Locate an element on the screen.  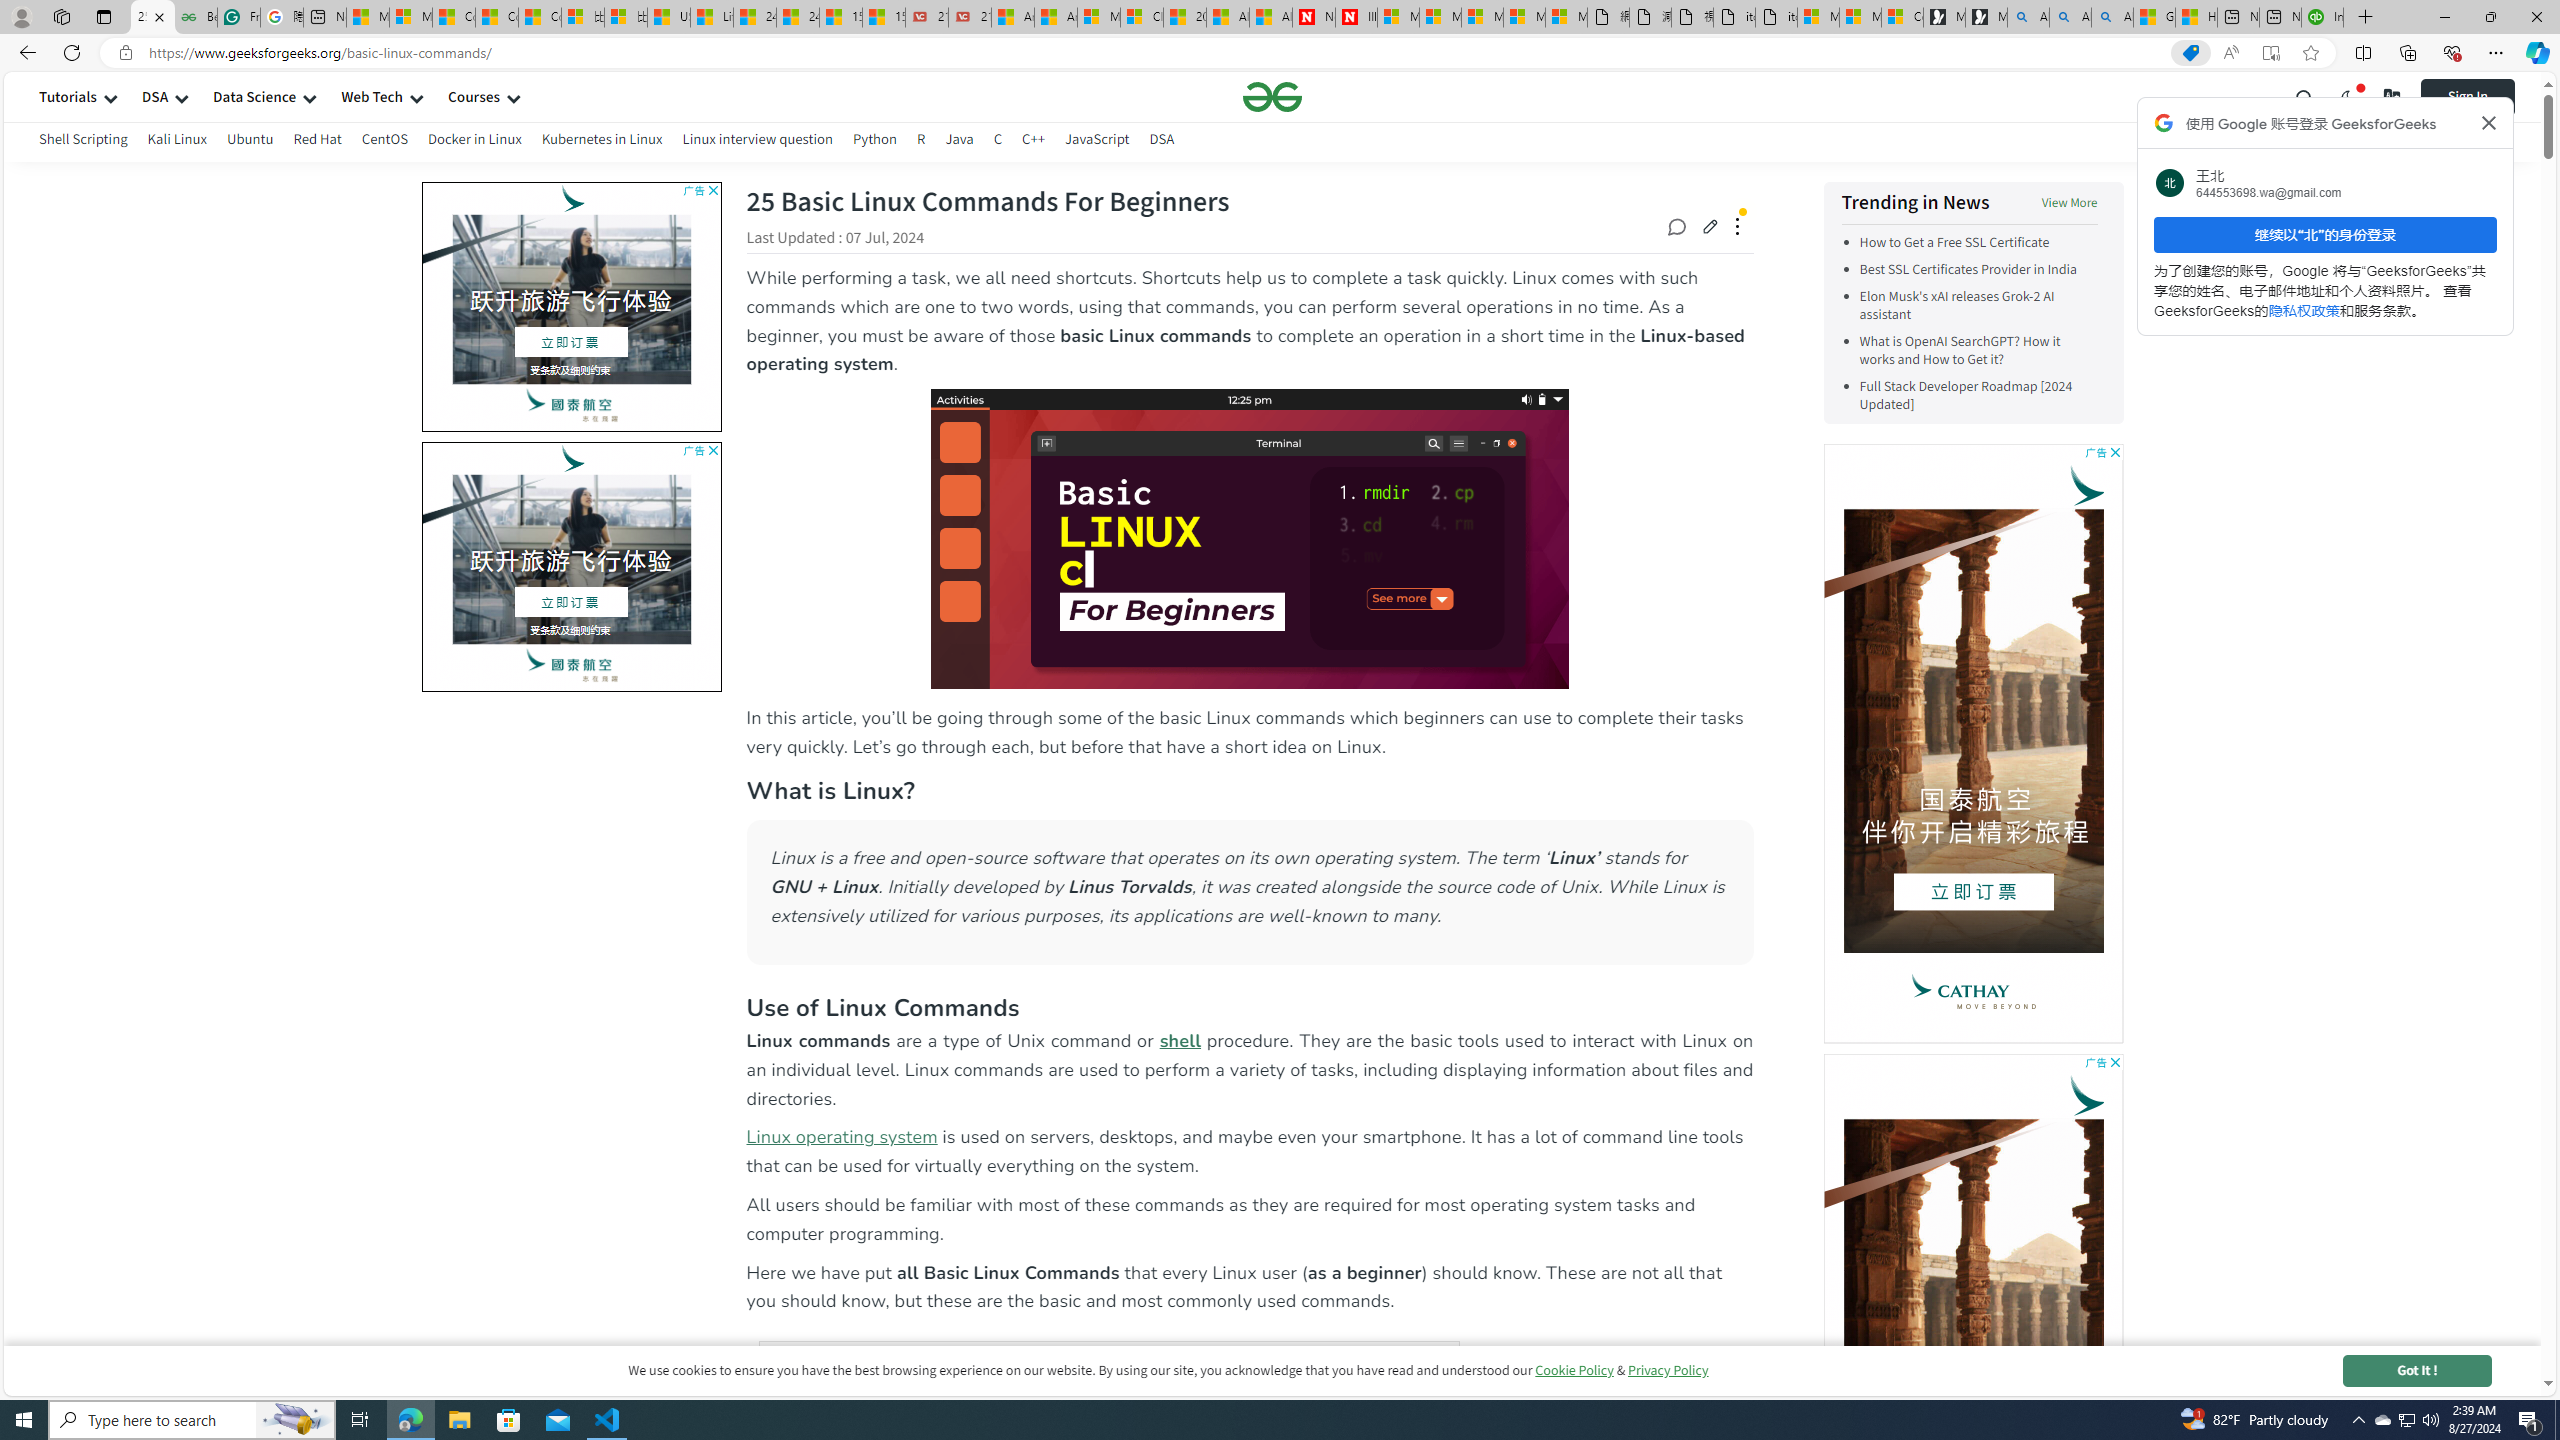
DSA is located at coordinates (1162, 142).